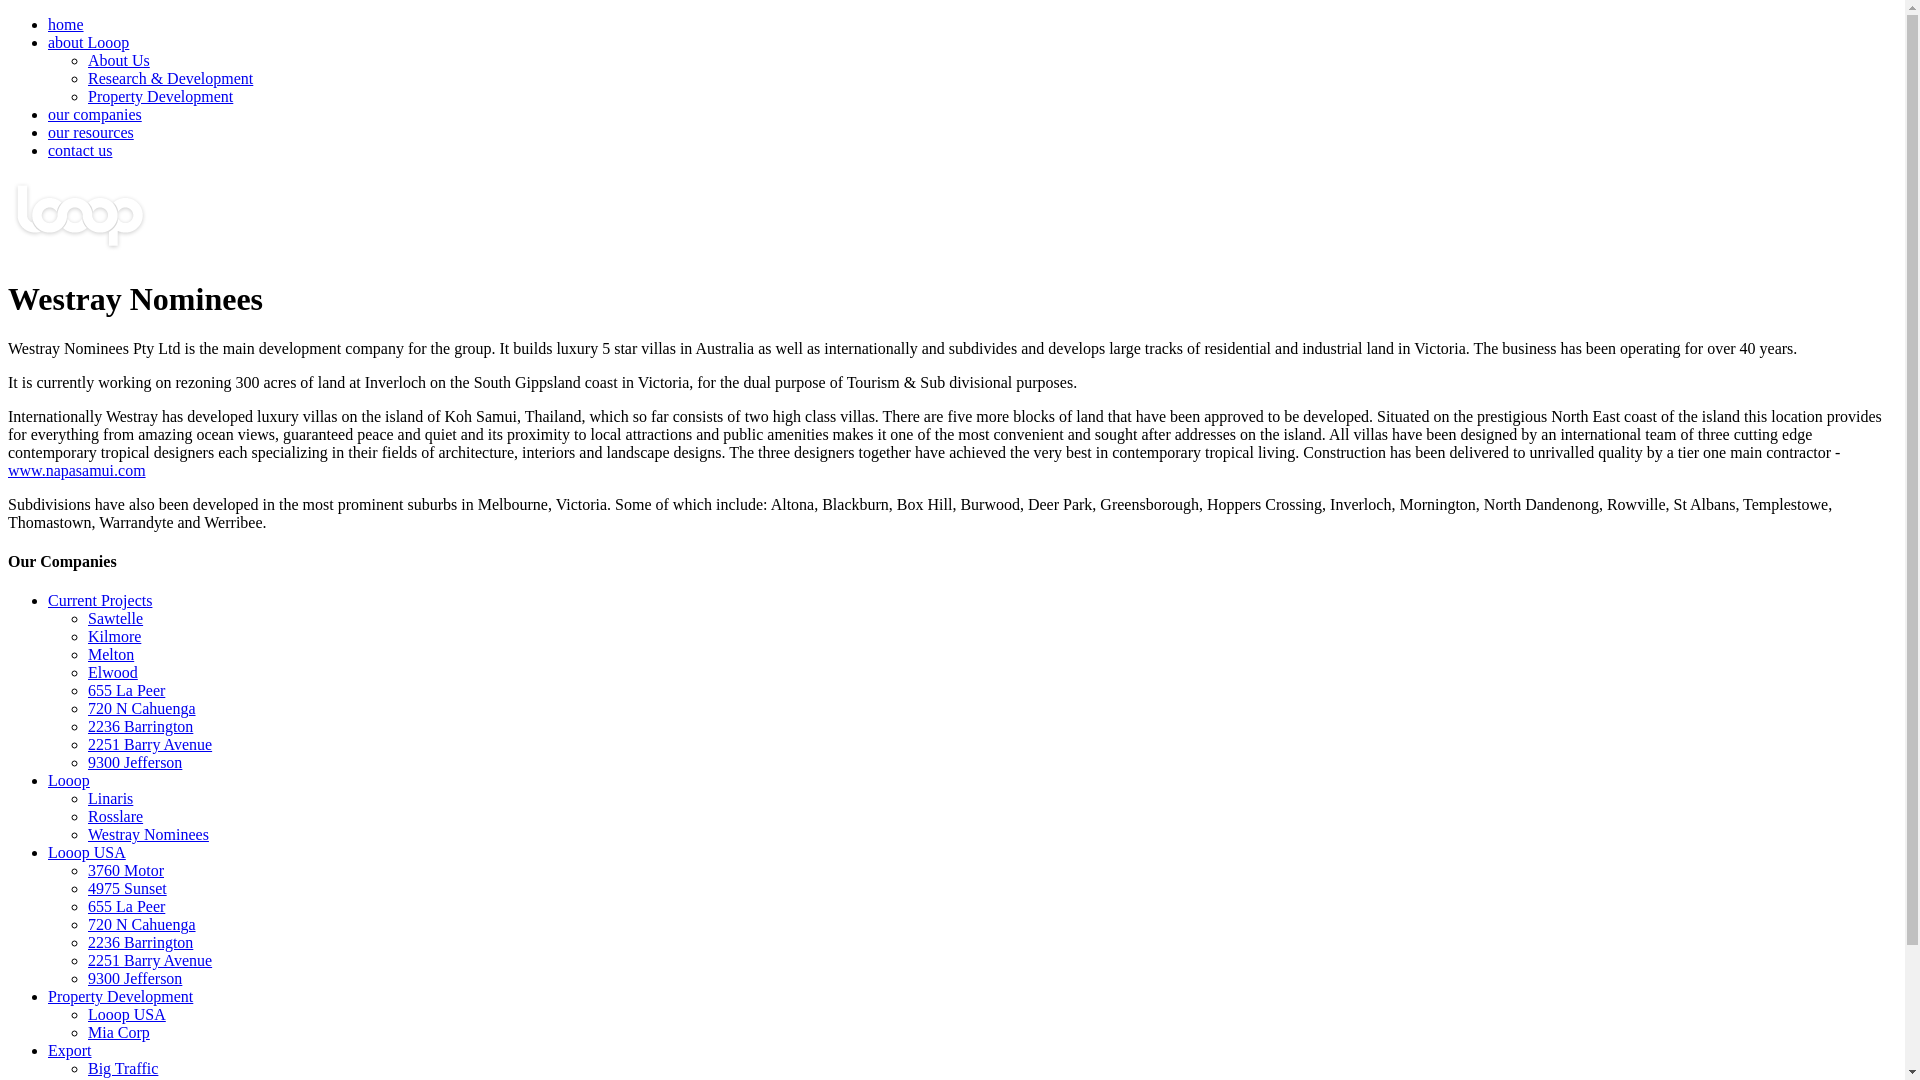  What do you see at coordinates (128, 888) in the screenshot?
I see `4975 Sunset` at bounding box center [128, 888].